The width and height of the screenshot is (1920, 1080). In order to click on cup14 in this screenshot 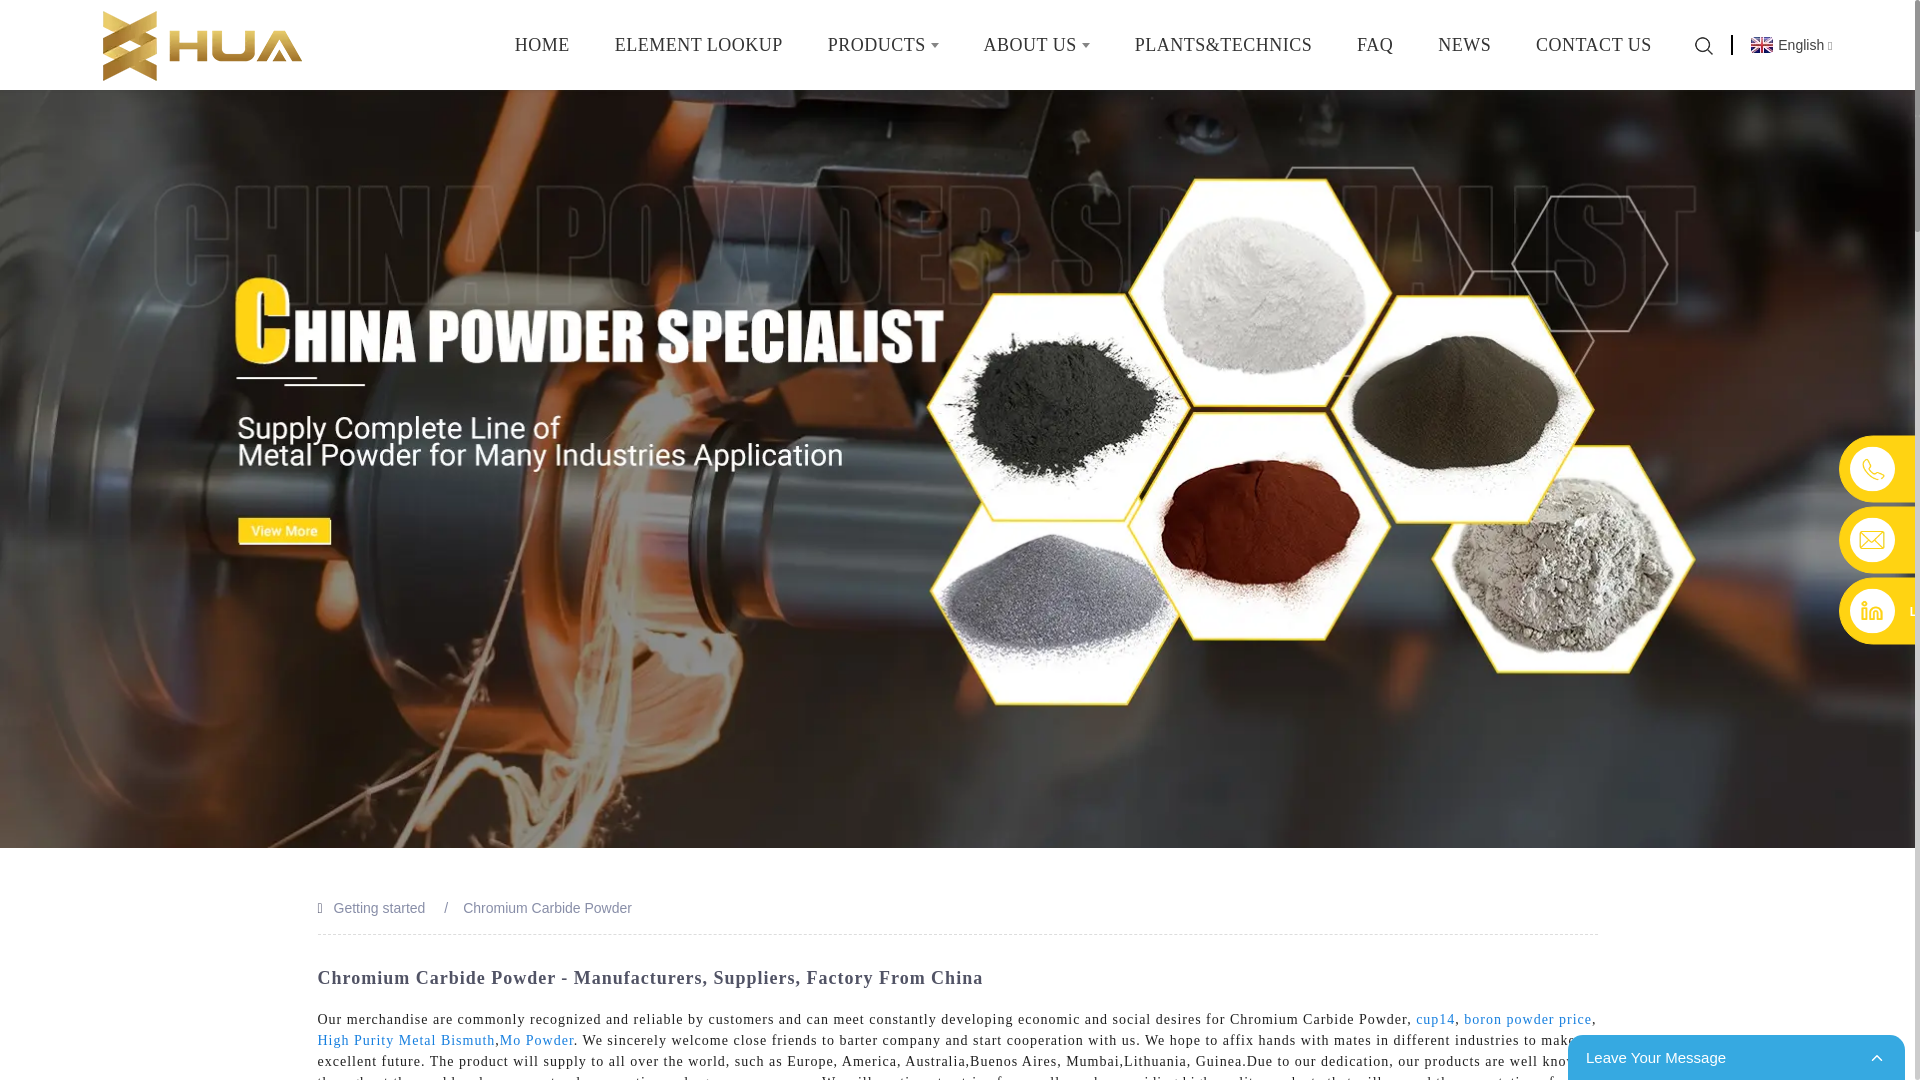, I will do `click(1436, 1019)`.